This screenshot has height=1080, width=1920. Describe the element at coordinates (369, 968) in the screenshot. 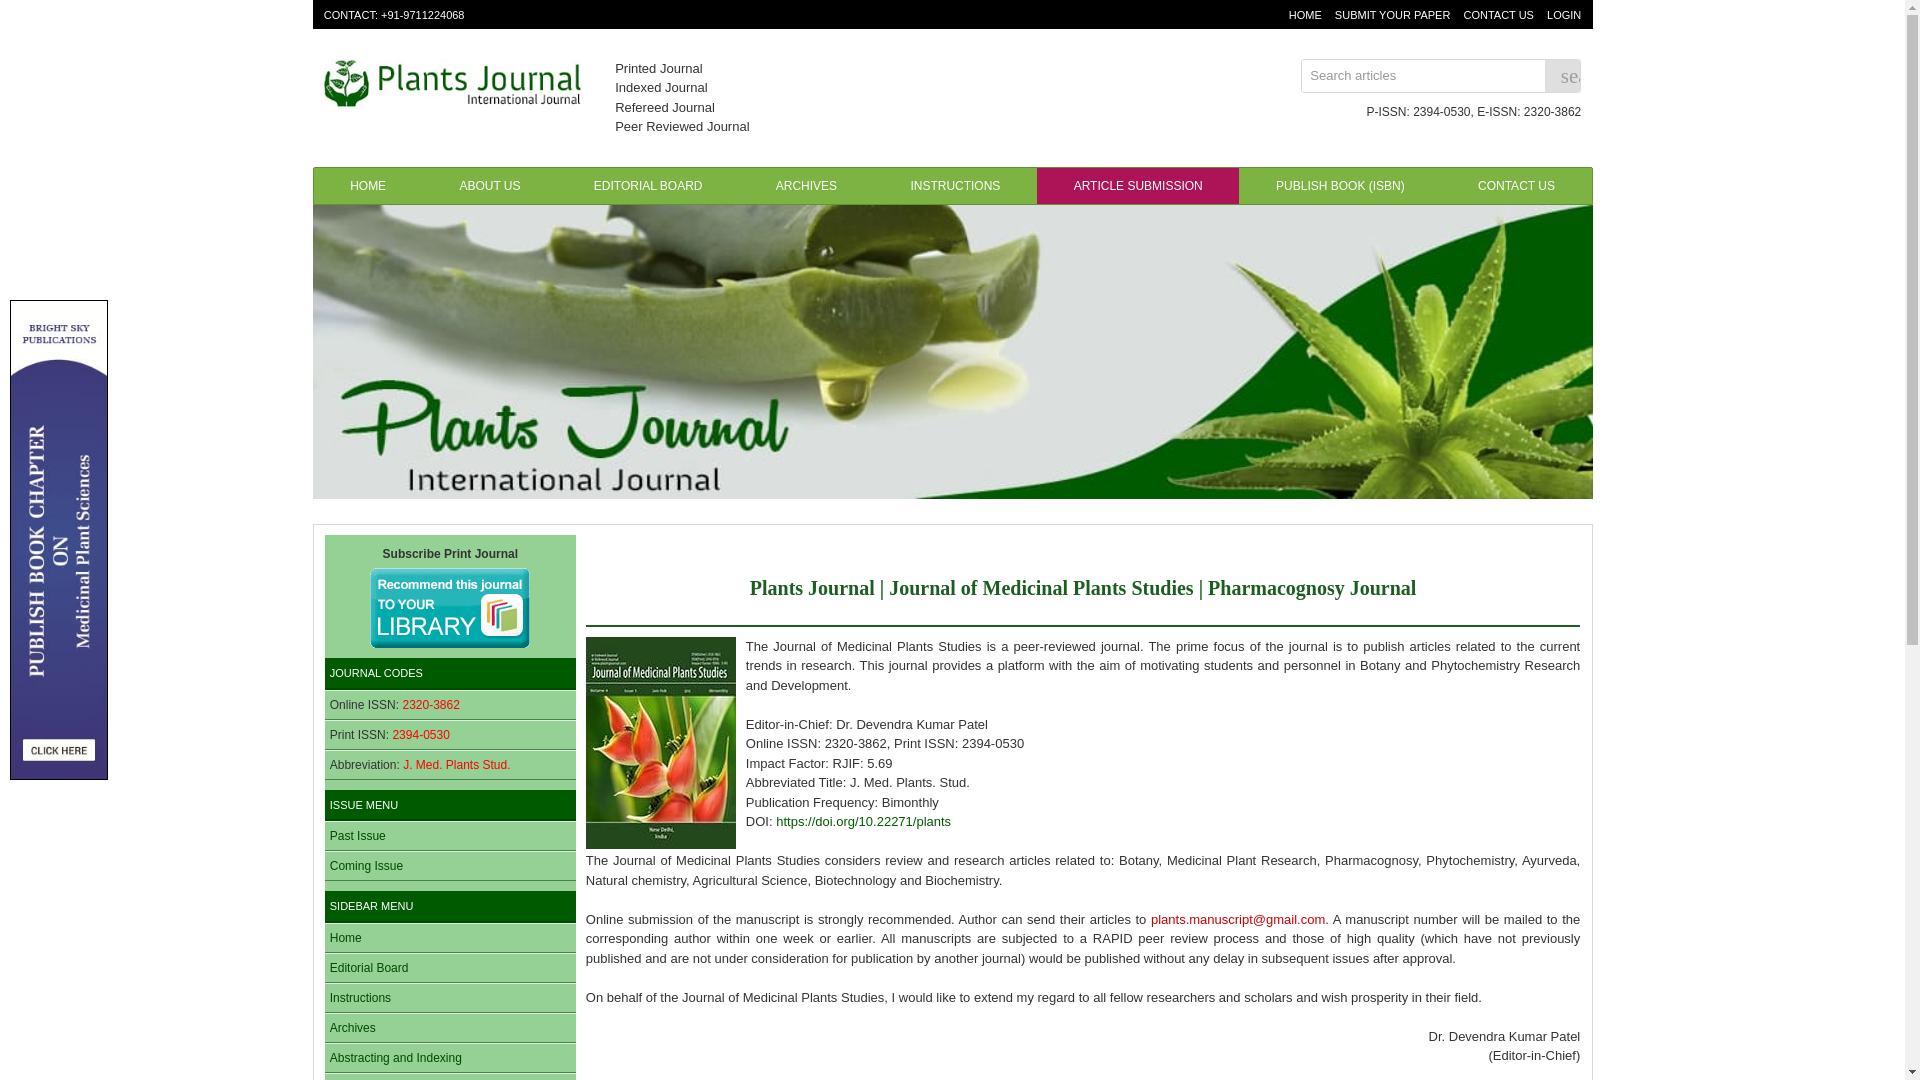

I see `Editorial Board` at that location.